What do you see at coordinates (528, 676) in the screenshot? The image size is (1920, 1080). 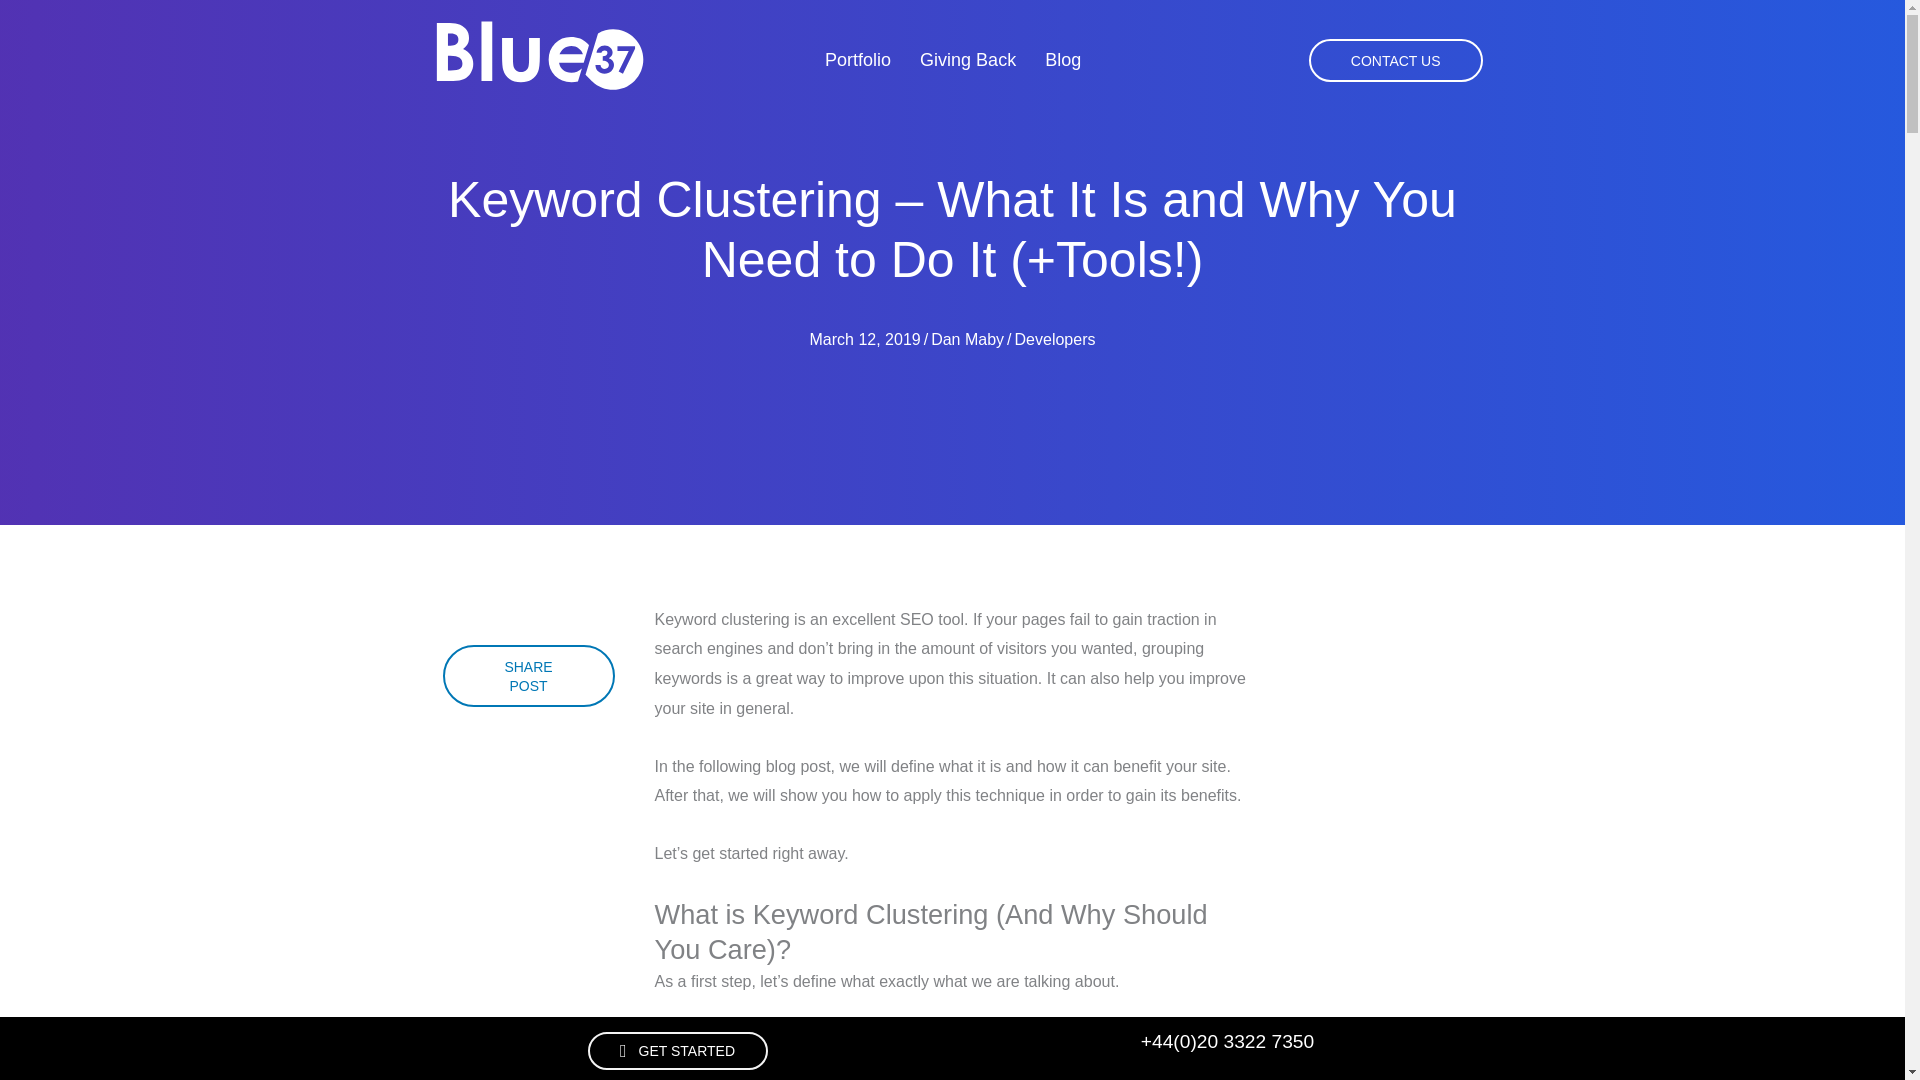 I see `SHARE POST` at bounding box center [528, 676].